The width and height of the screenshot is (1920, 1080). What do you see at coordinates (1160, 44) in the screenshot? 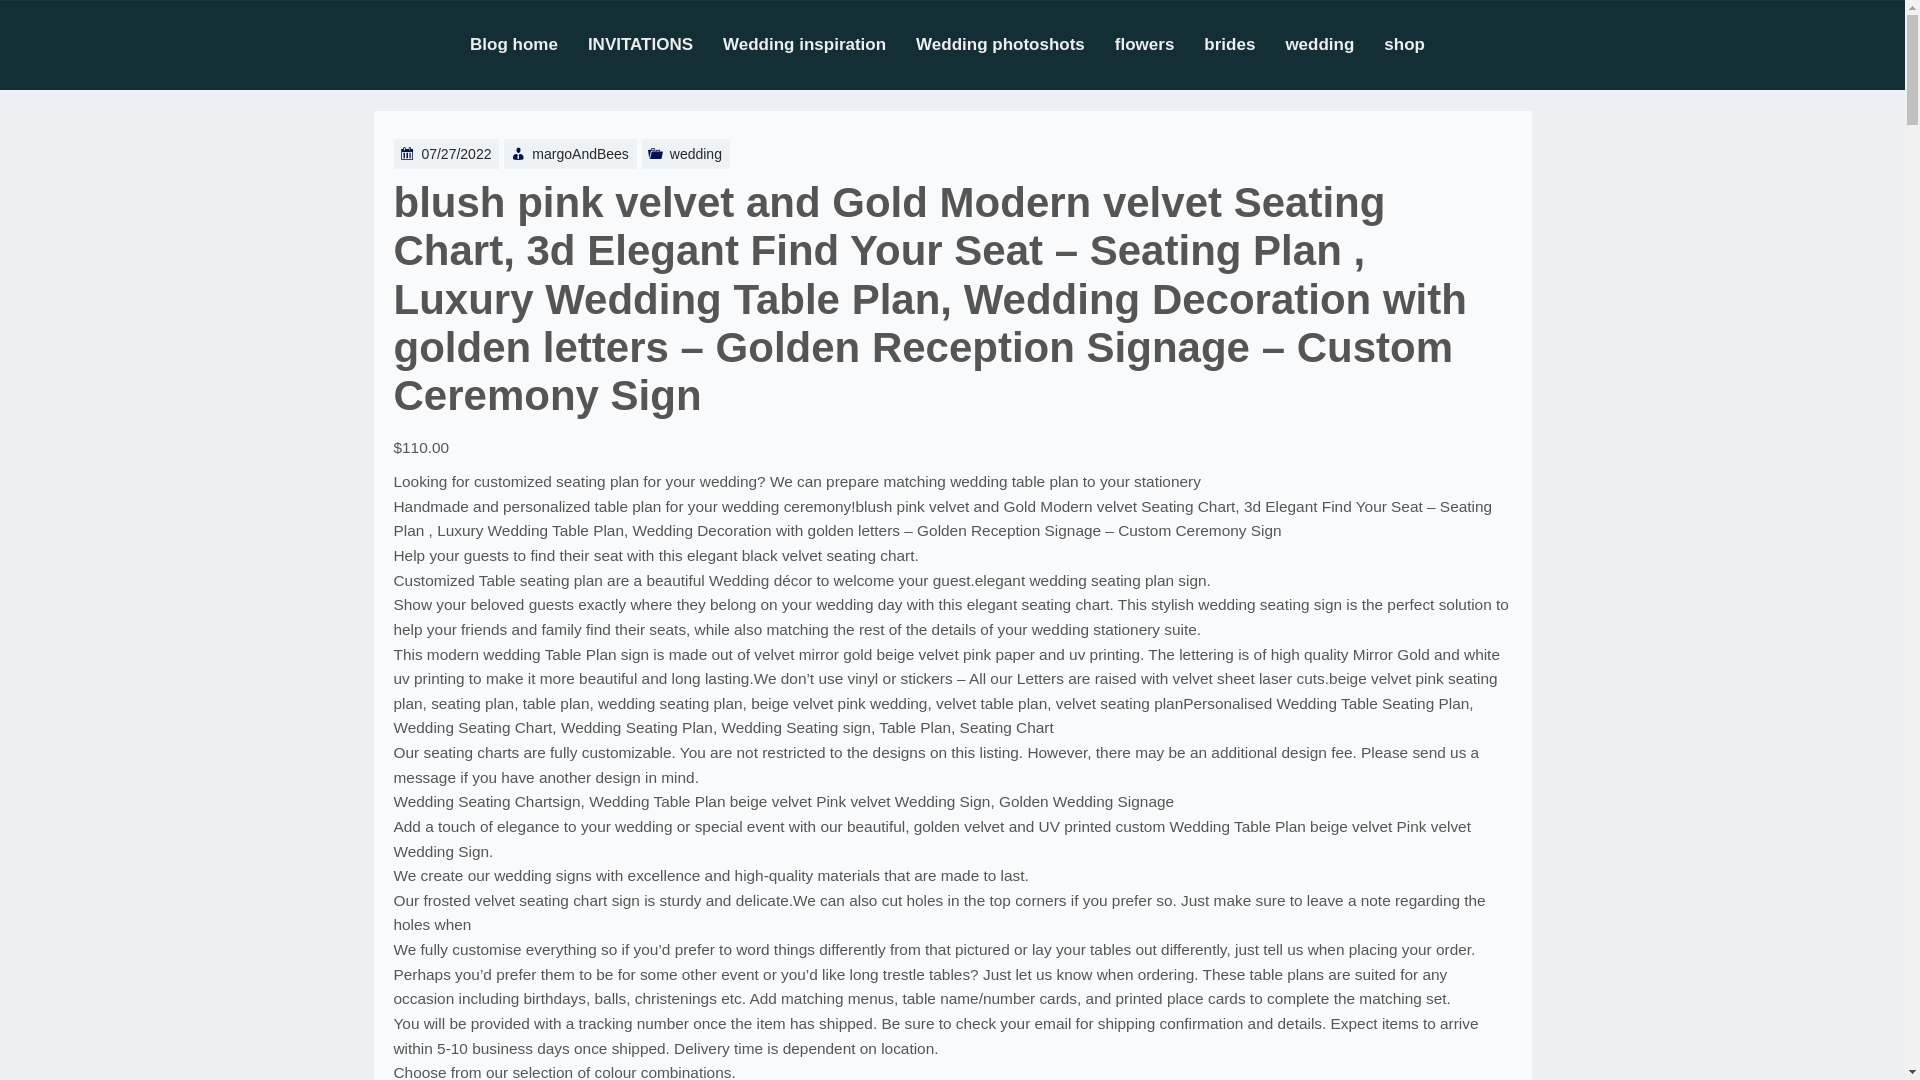
I see `flowers` at bounding box center [1160, 44].